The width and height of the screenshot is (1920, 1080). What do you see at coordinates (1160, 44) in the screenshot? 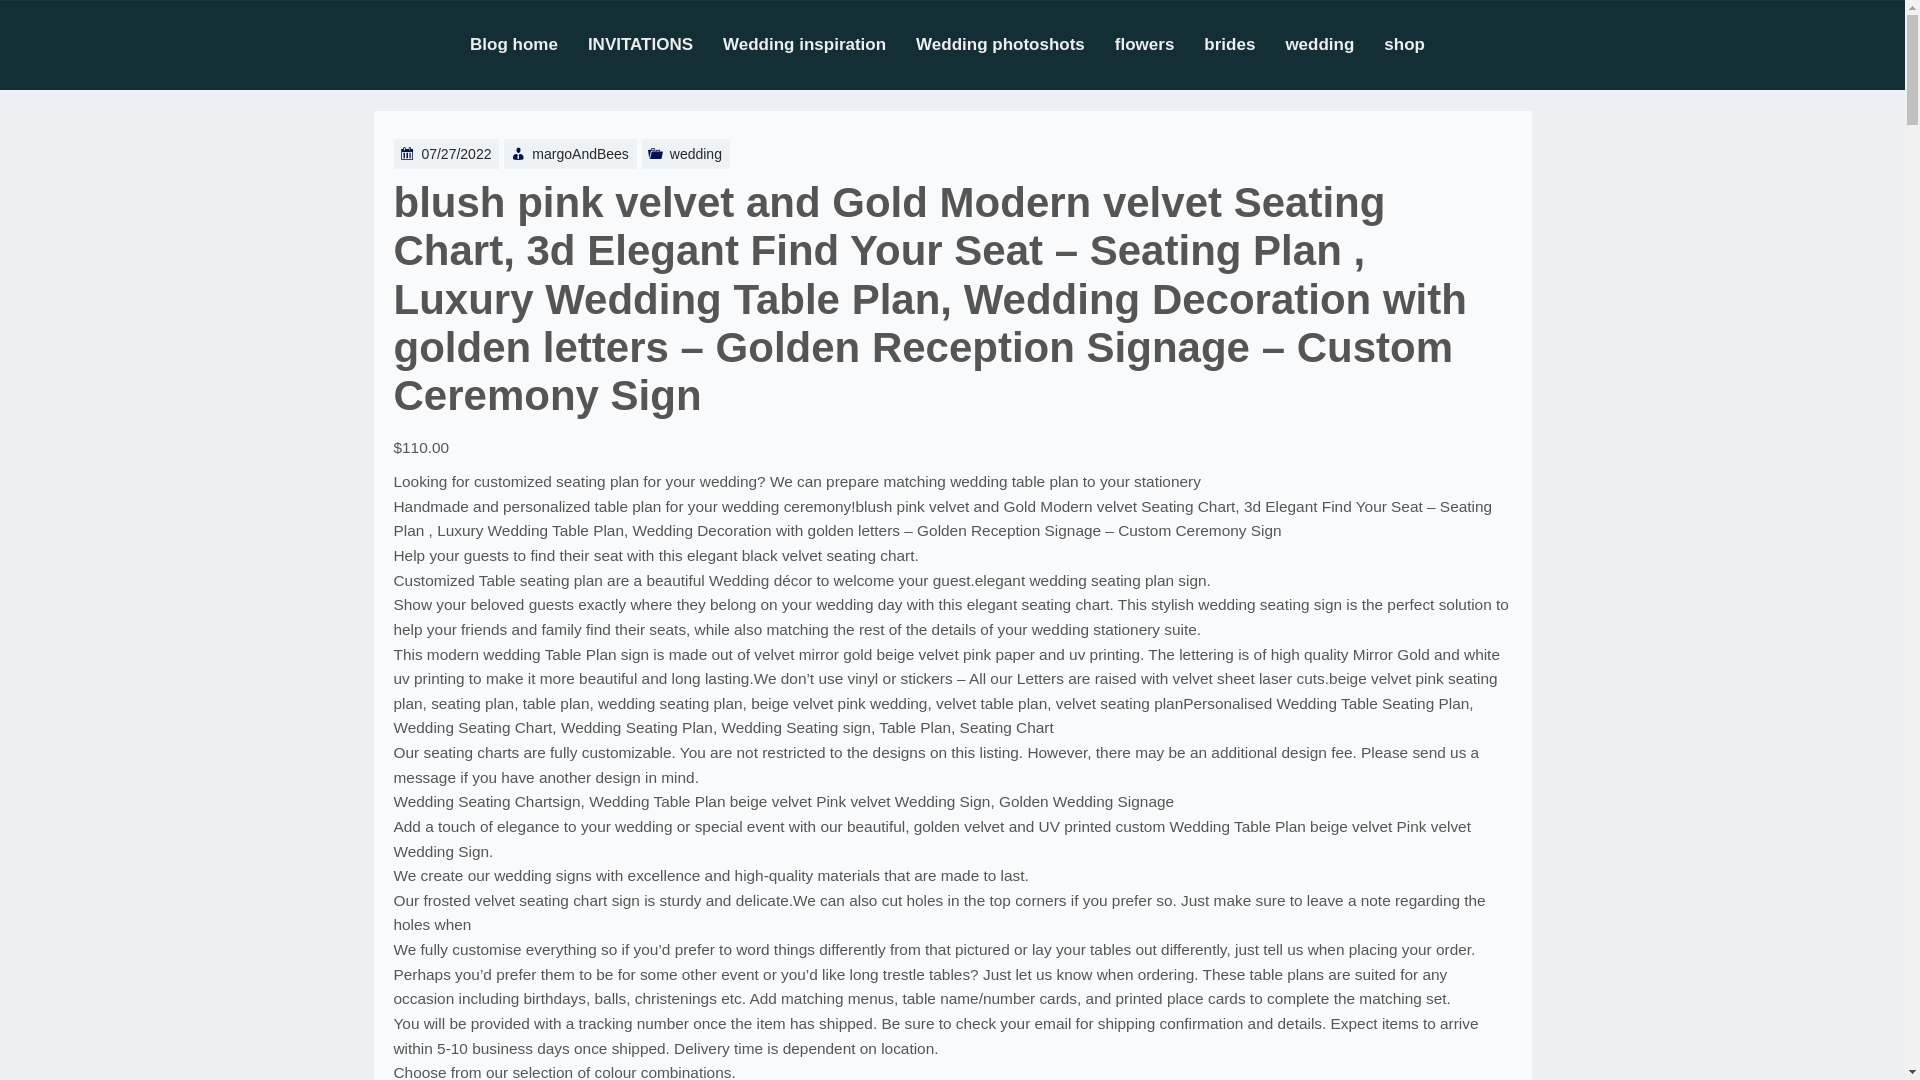
I see `flowers` at bounding box center [1160, 44].